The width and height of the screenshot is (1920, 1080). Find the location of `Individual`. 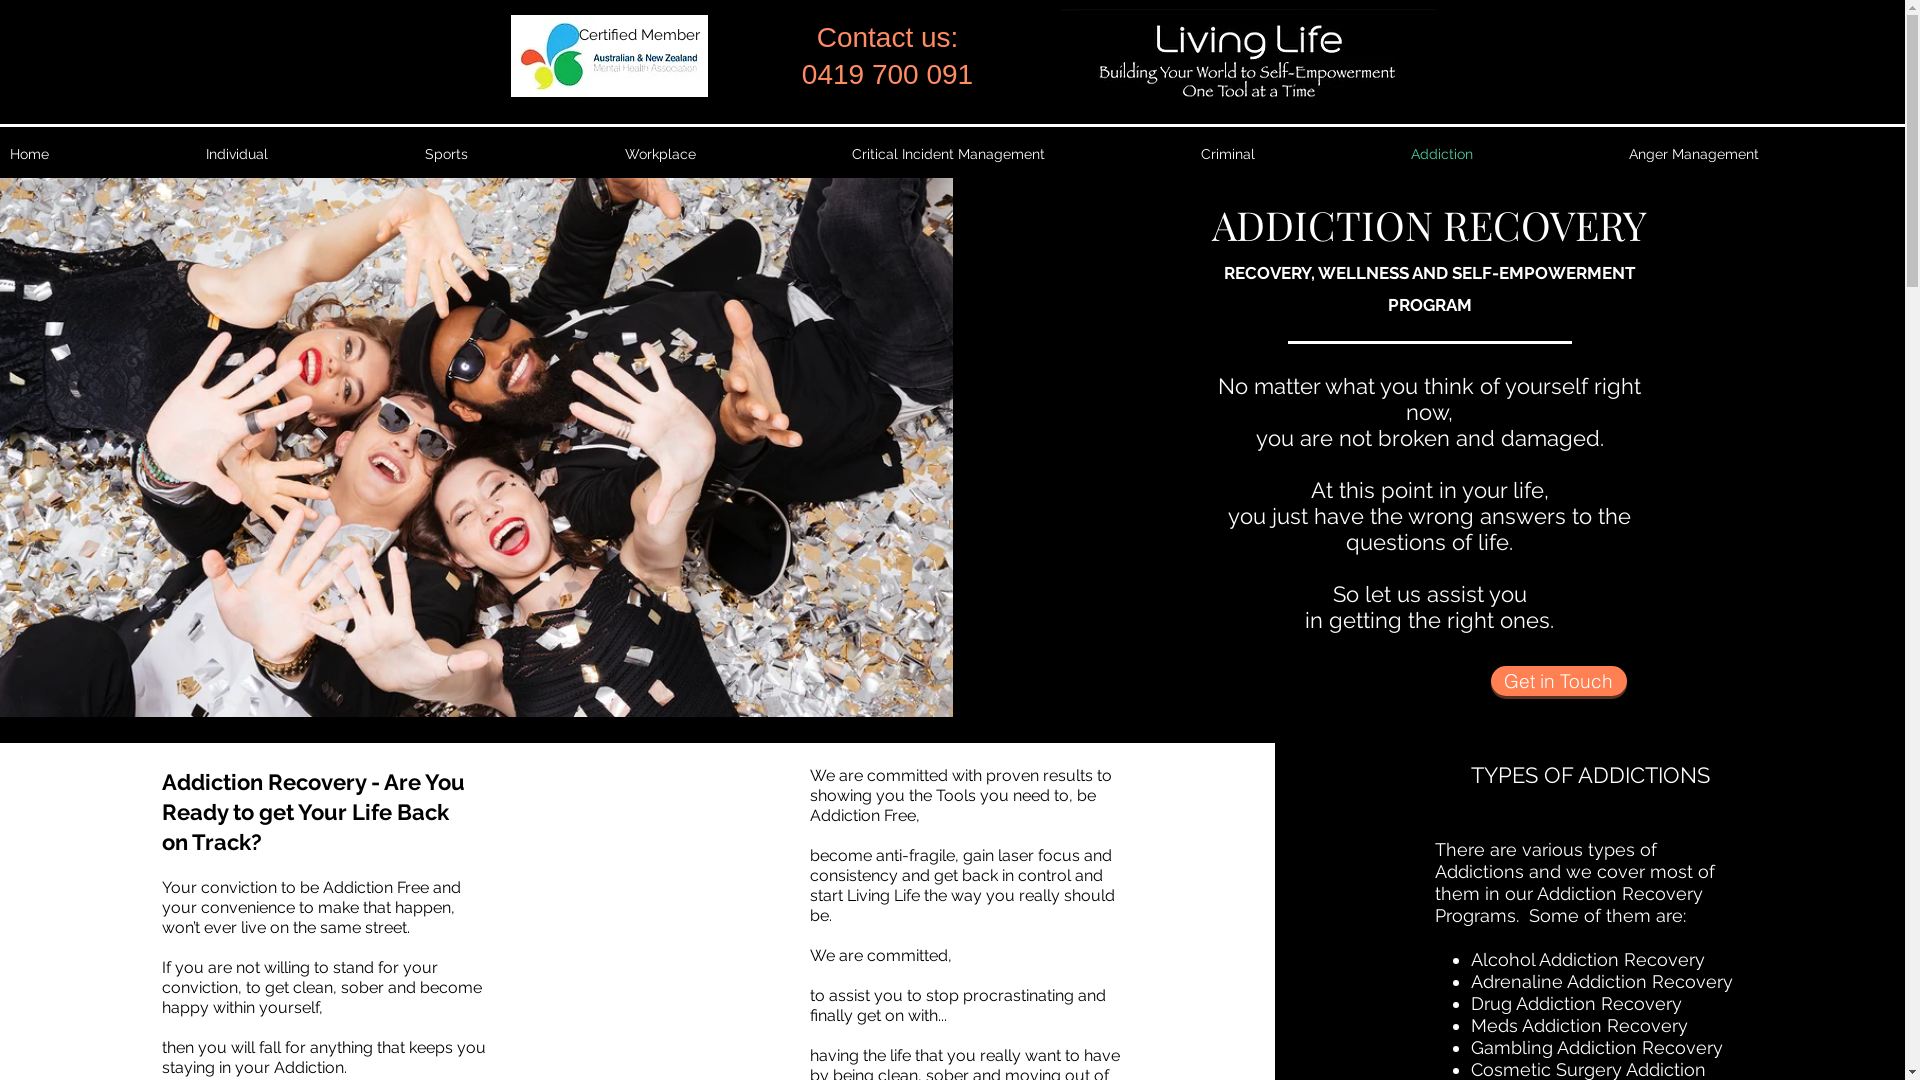

Individual is located at coordinates (306, 154).